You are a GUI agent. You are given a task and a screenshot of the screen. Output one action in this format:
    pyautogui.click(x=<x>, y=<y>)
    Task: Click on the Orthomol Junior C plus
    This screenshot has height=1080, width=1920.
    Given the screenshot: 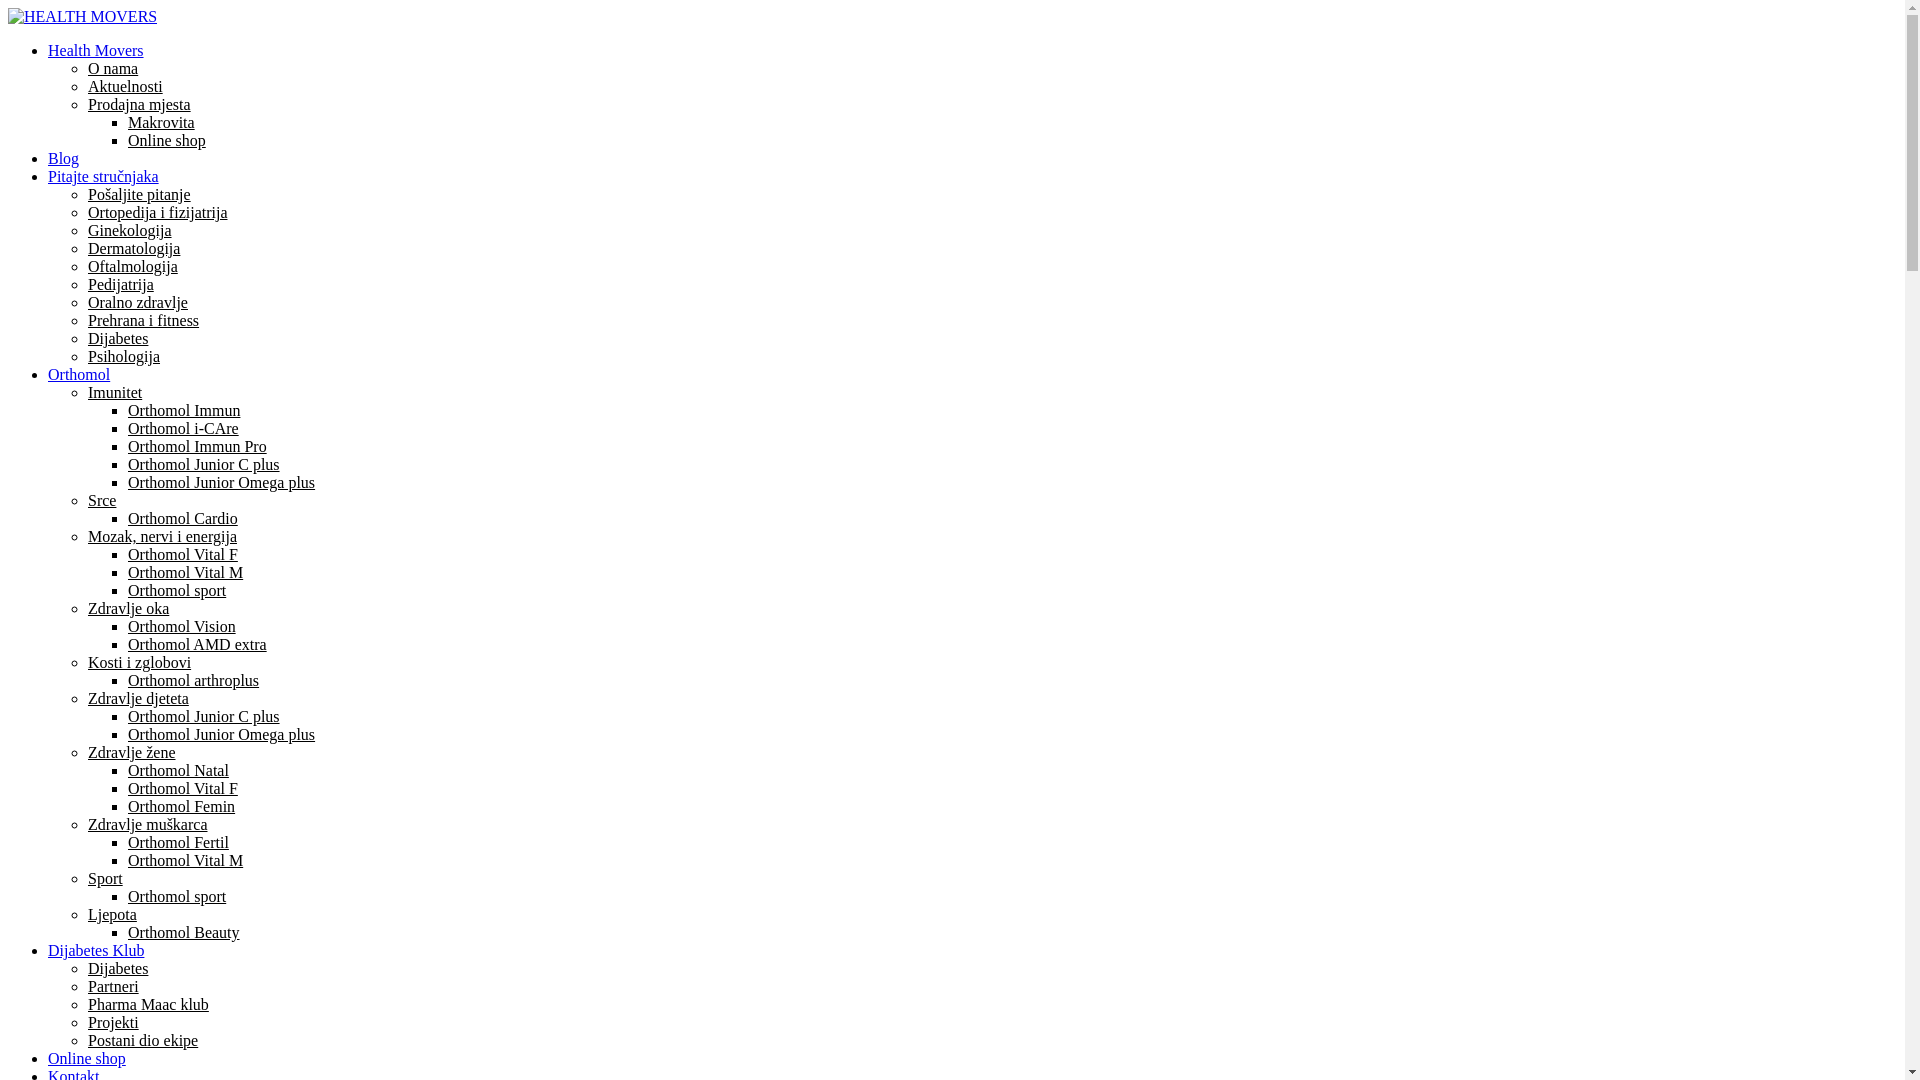 What is the action you would take?
    pyautogui.click(x=204, y=716)
    